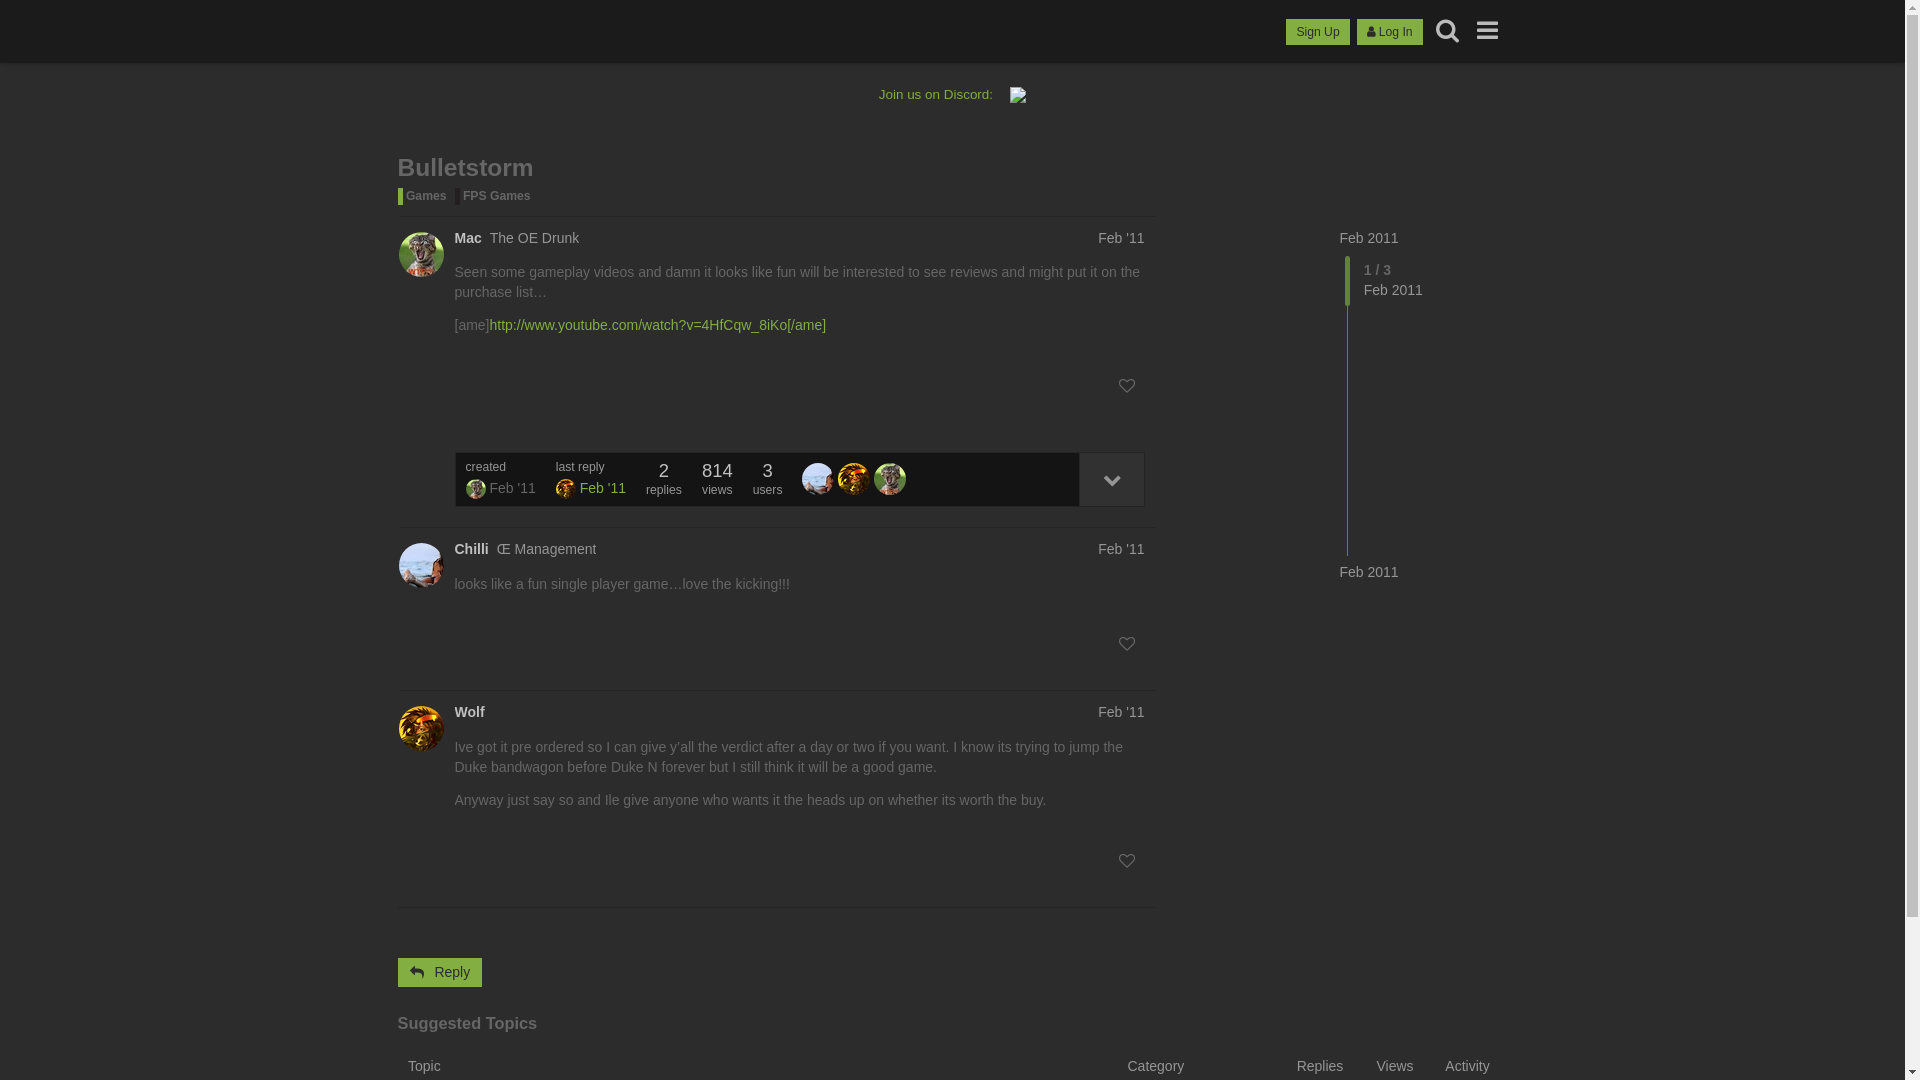  What do you see at coordinates (591, 480) in the screenshot?
I see `last reply
Feb '11` at bounding box center [591, 480].